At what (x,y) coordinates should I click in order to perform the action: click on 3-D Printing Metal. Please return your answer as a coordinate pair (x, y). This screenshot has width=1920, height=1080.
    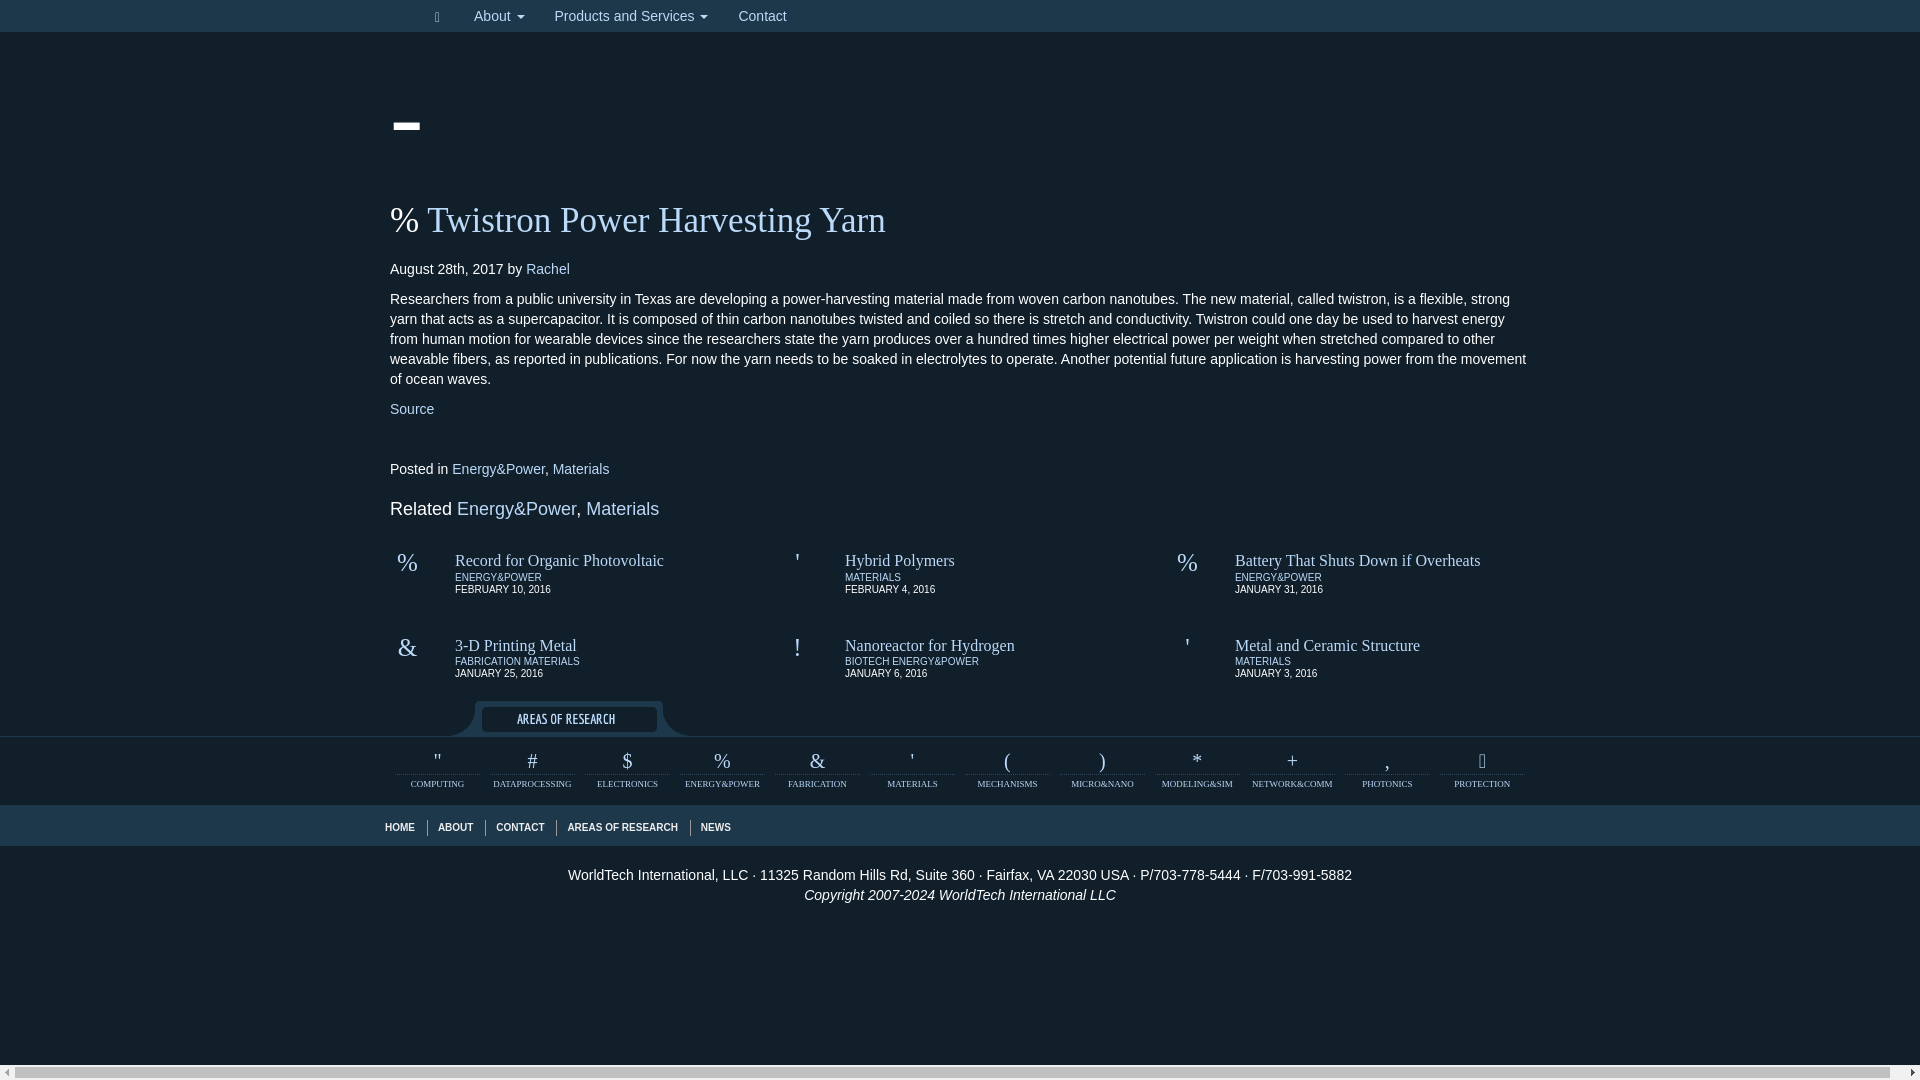
    Looking at the image, I should click on (516, 644).